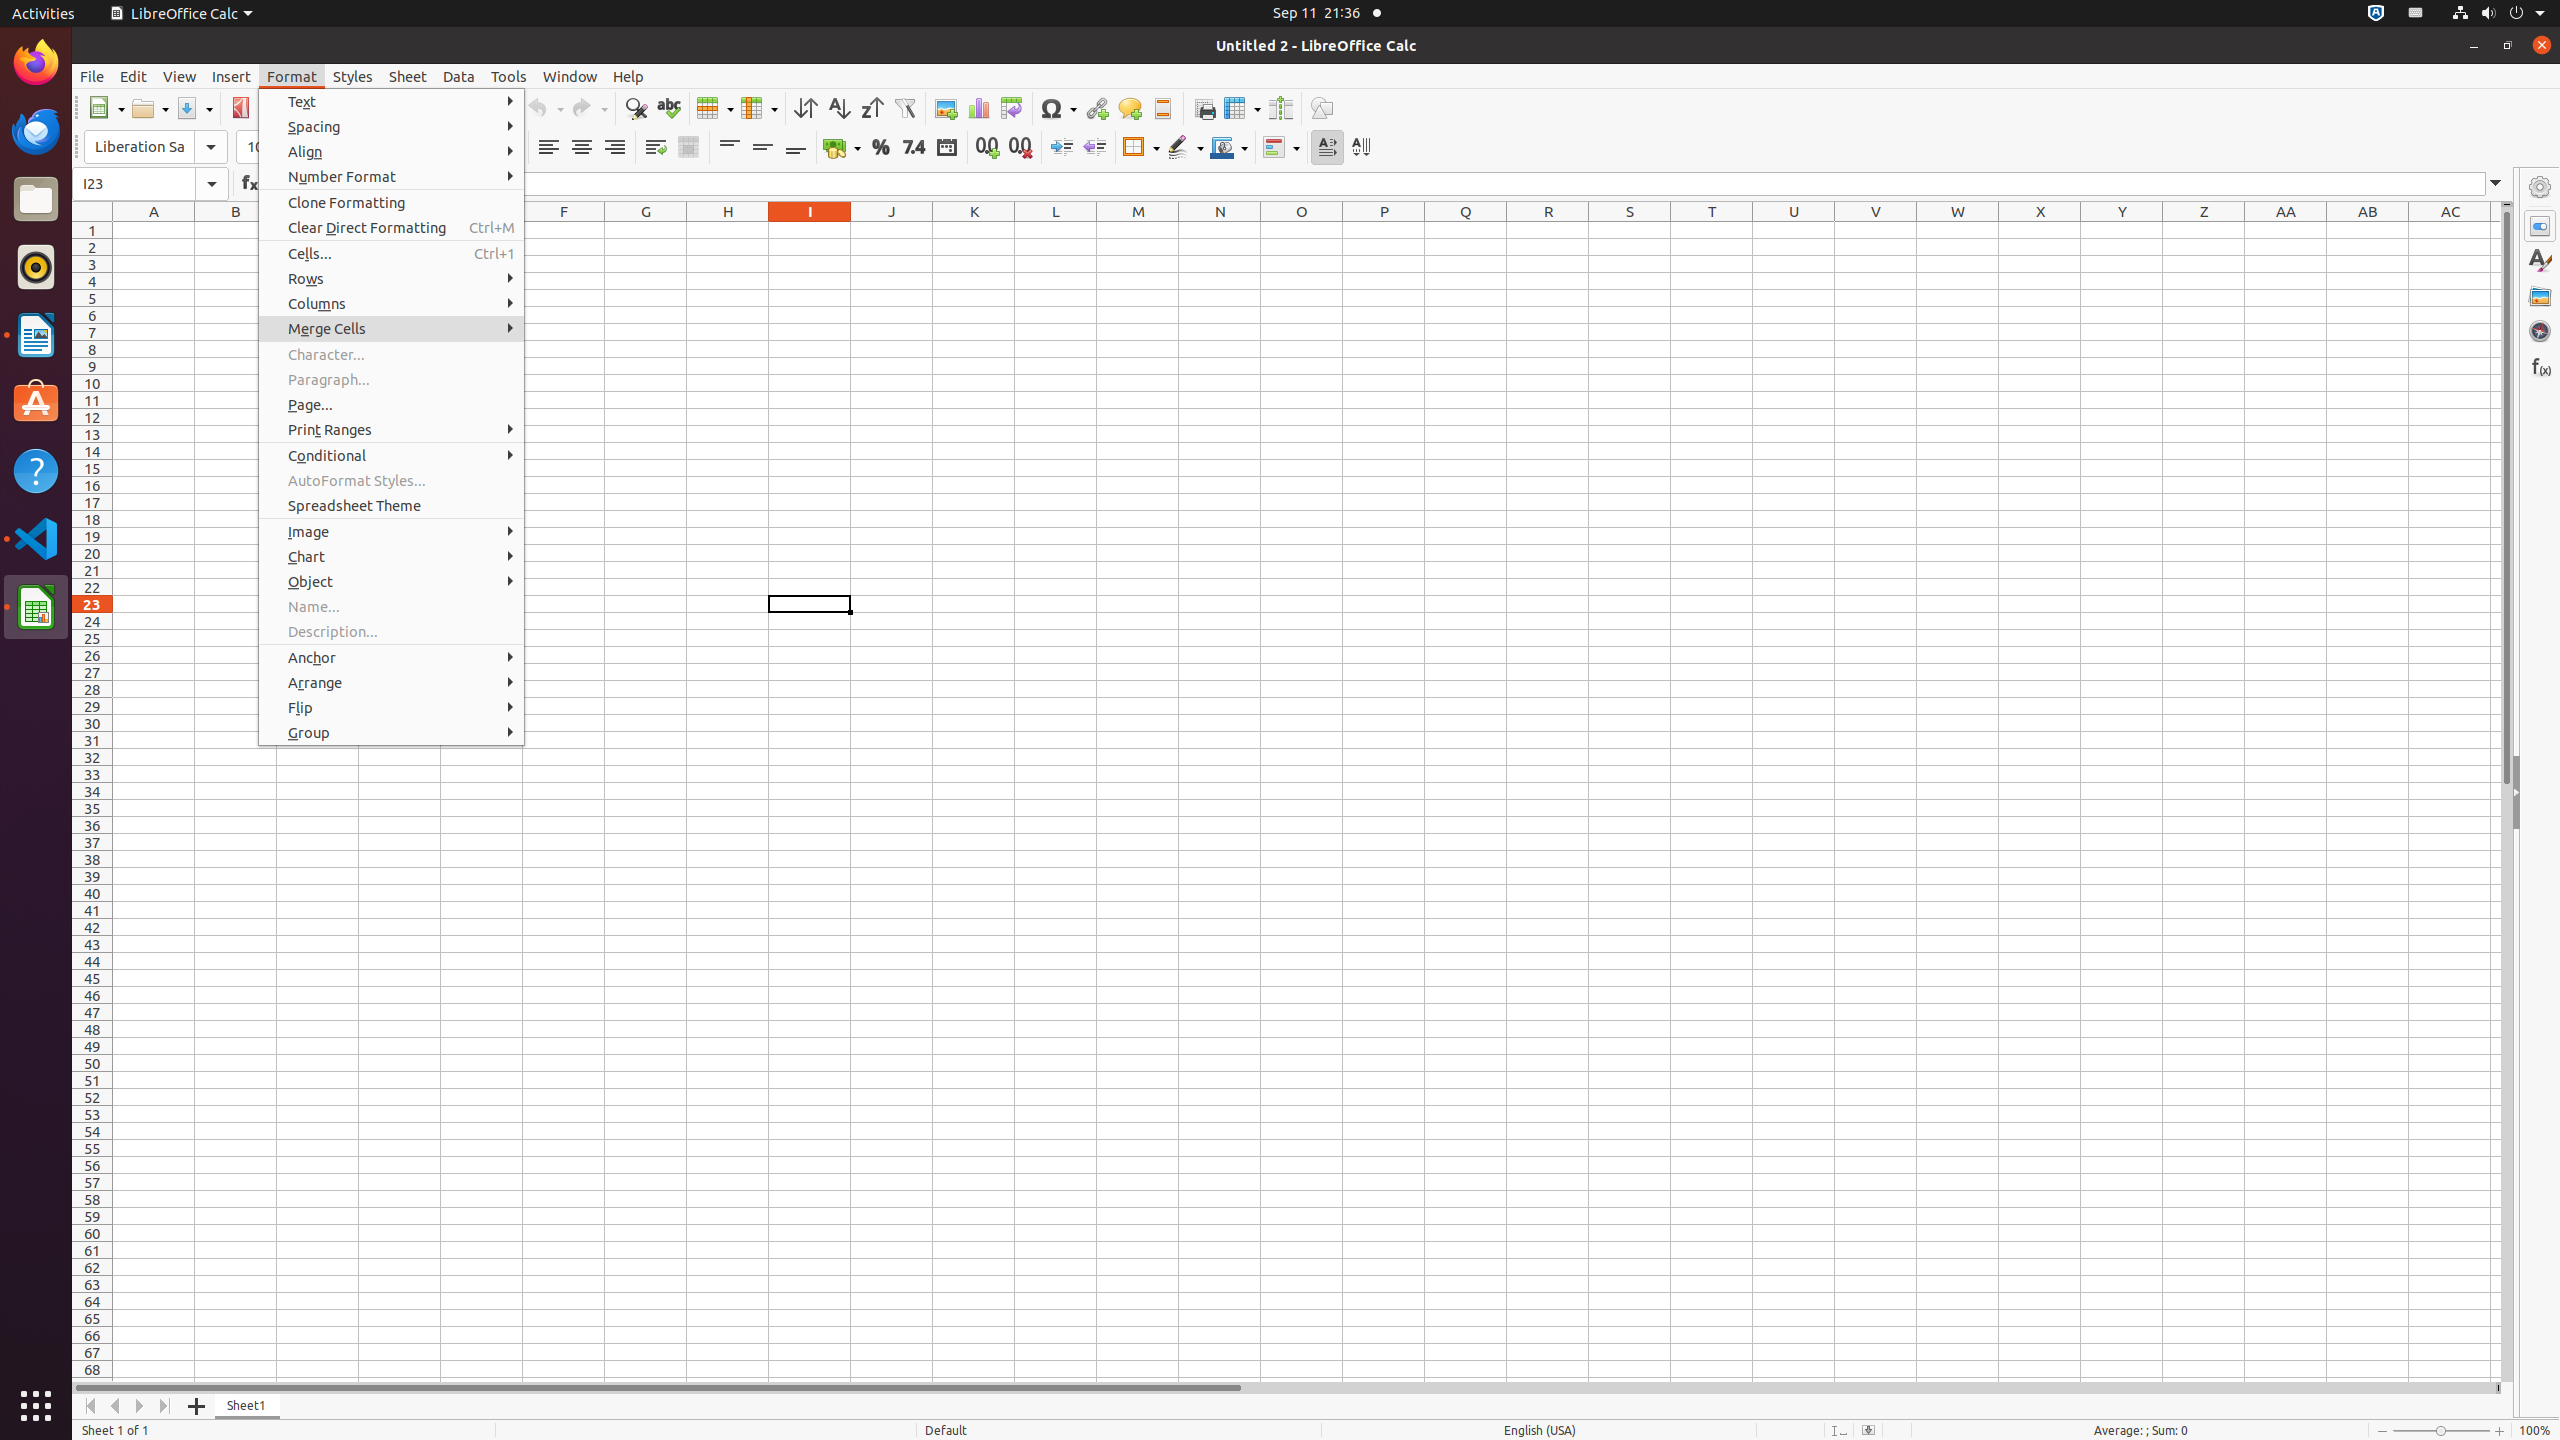 The width and height of the screenshot is (2560, 1440). What do you see at coordinates (988, 148) in the screenshot?
I see `Add Decimal Place` at bounding box center [988, 148].